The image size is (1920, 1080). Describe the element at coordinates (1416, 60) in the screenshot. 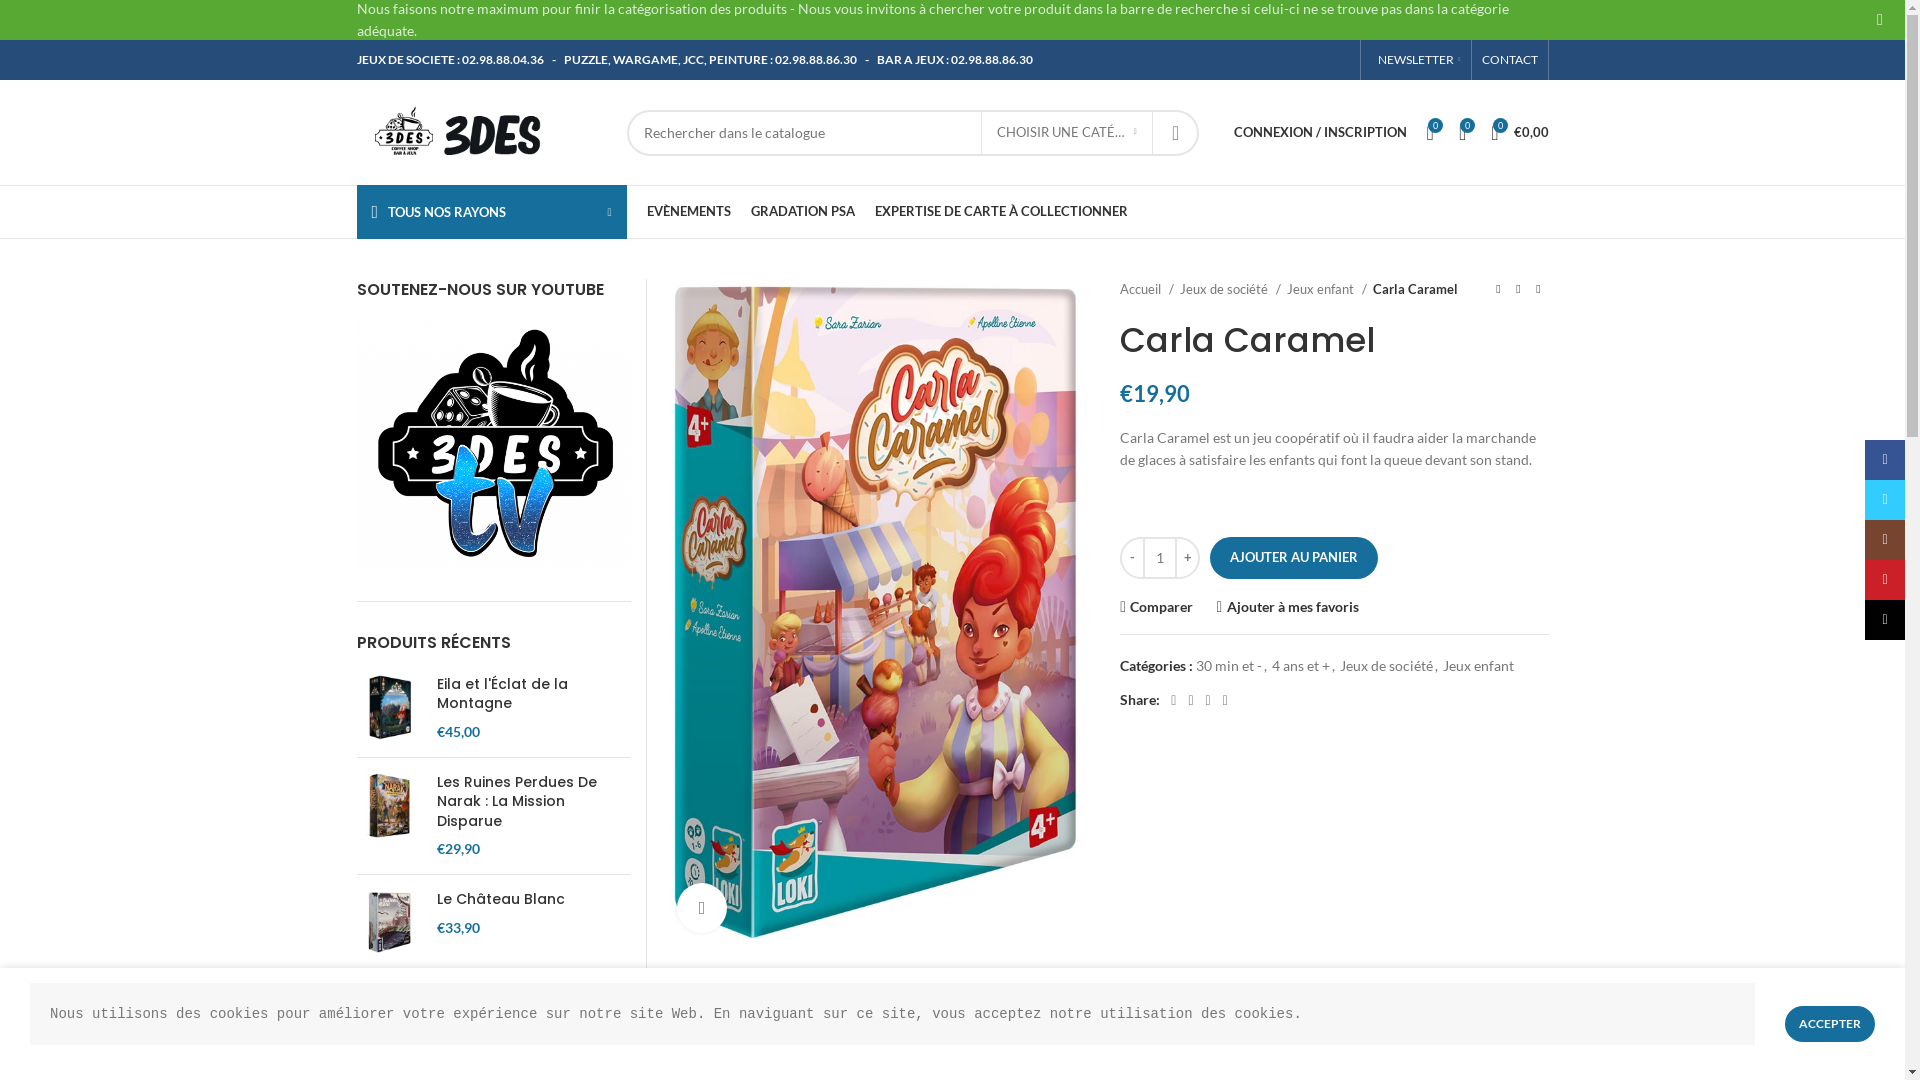

I see `NEWSLETTER` at that location.